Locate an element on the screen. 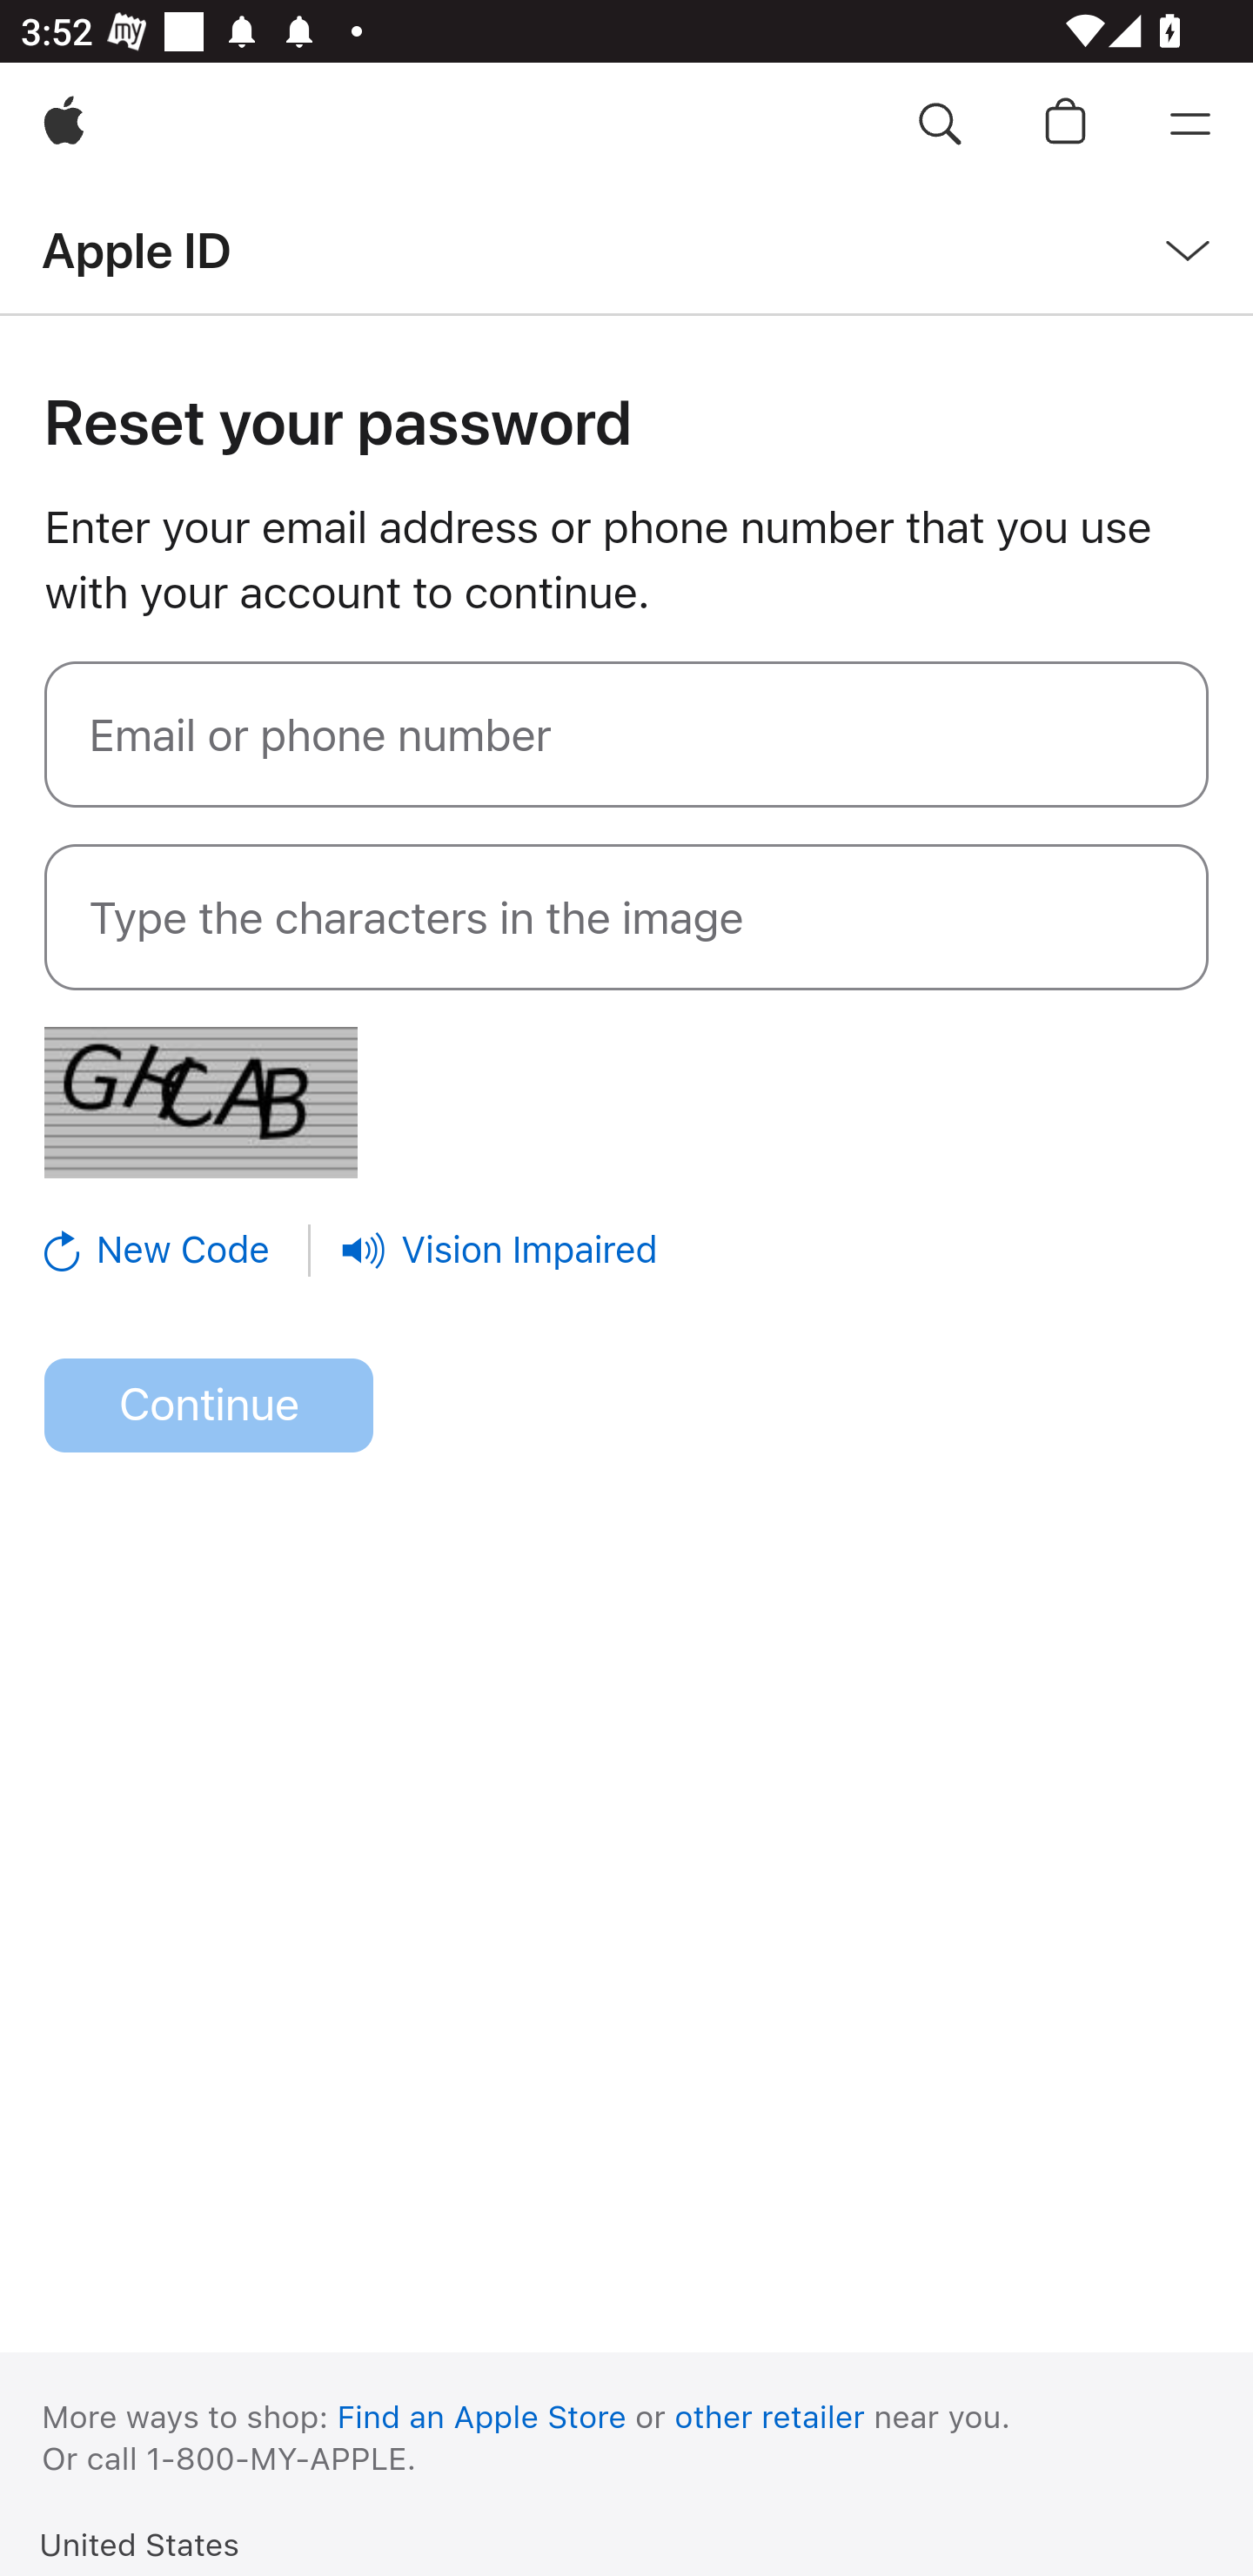   New Code is located at coordinates (178, 1250).